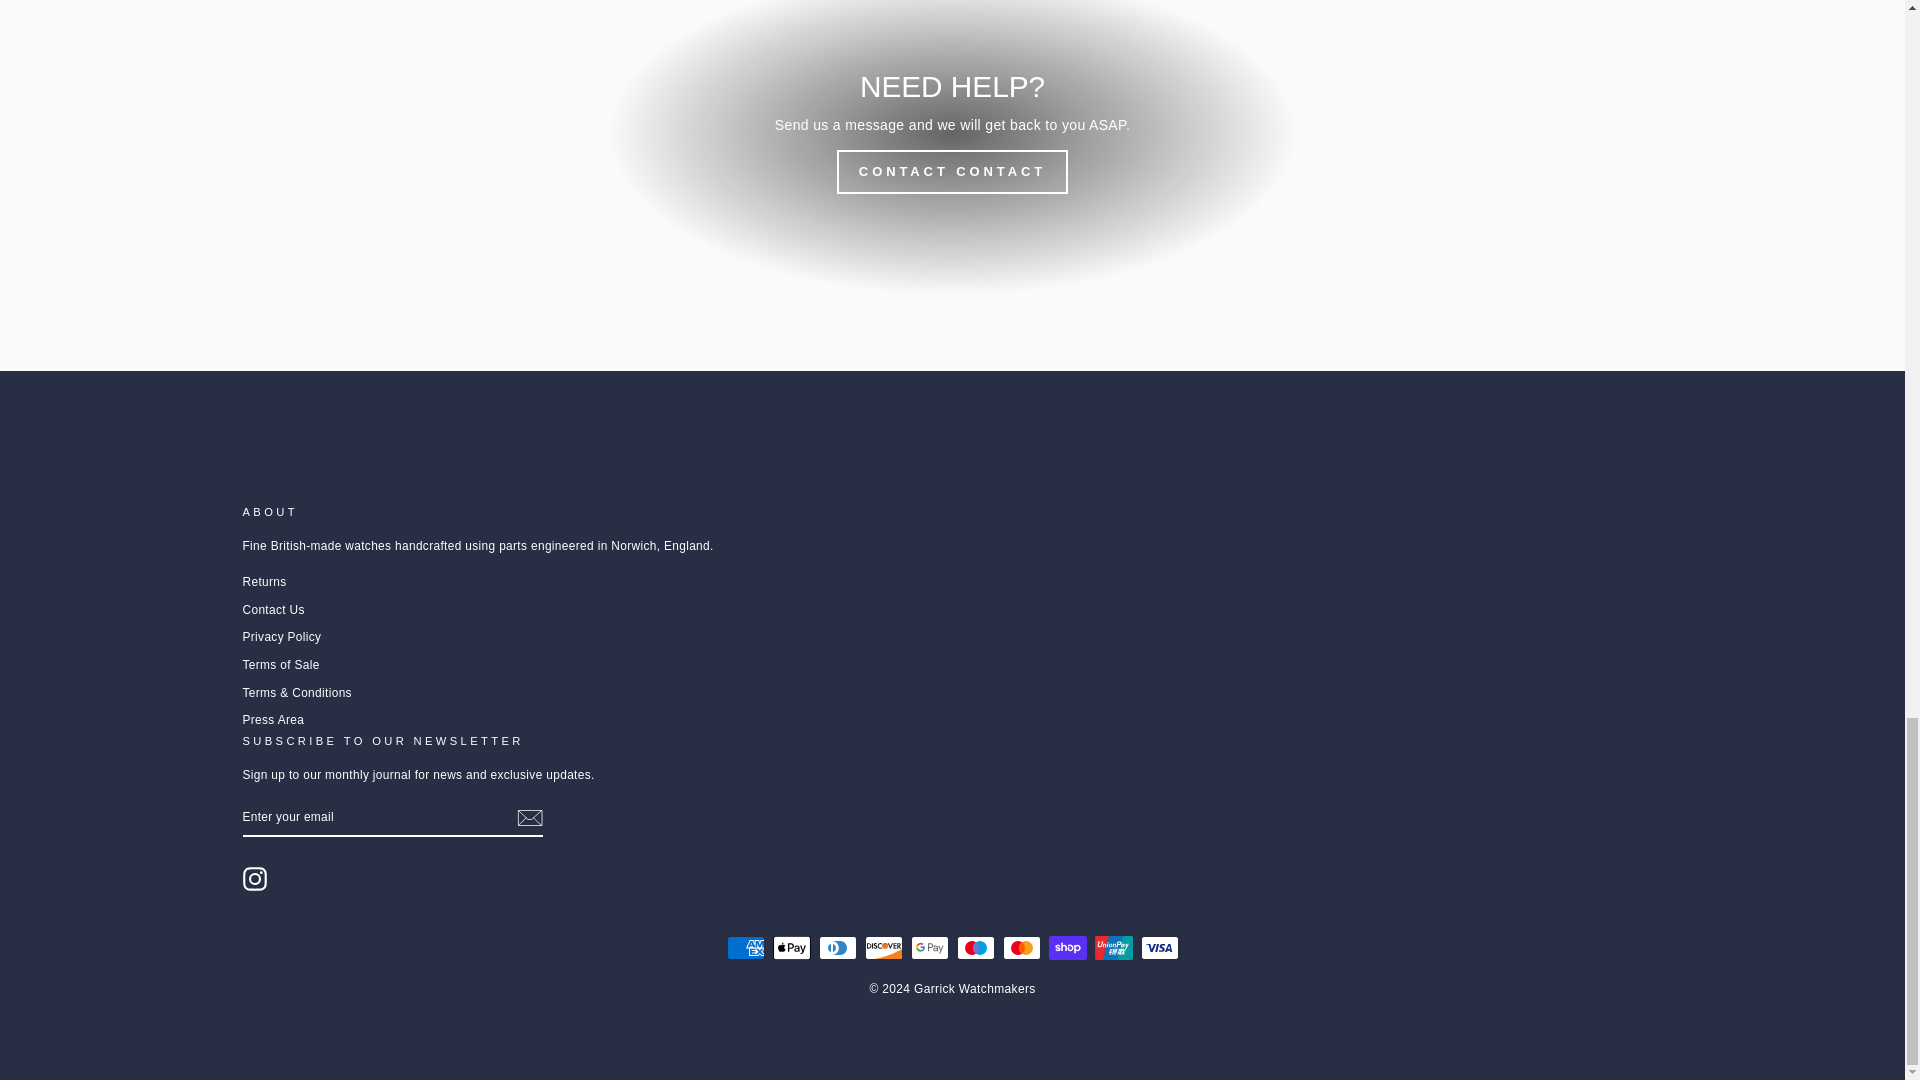 The image size is (1920, 1080). Describe the element at coordinates (1113, 948) in the screenshot. I see `Union Pay` at that location.